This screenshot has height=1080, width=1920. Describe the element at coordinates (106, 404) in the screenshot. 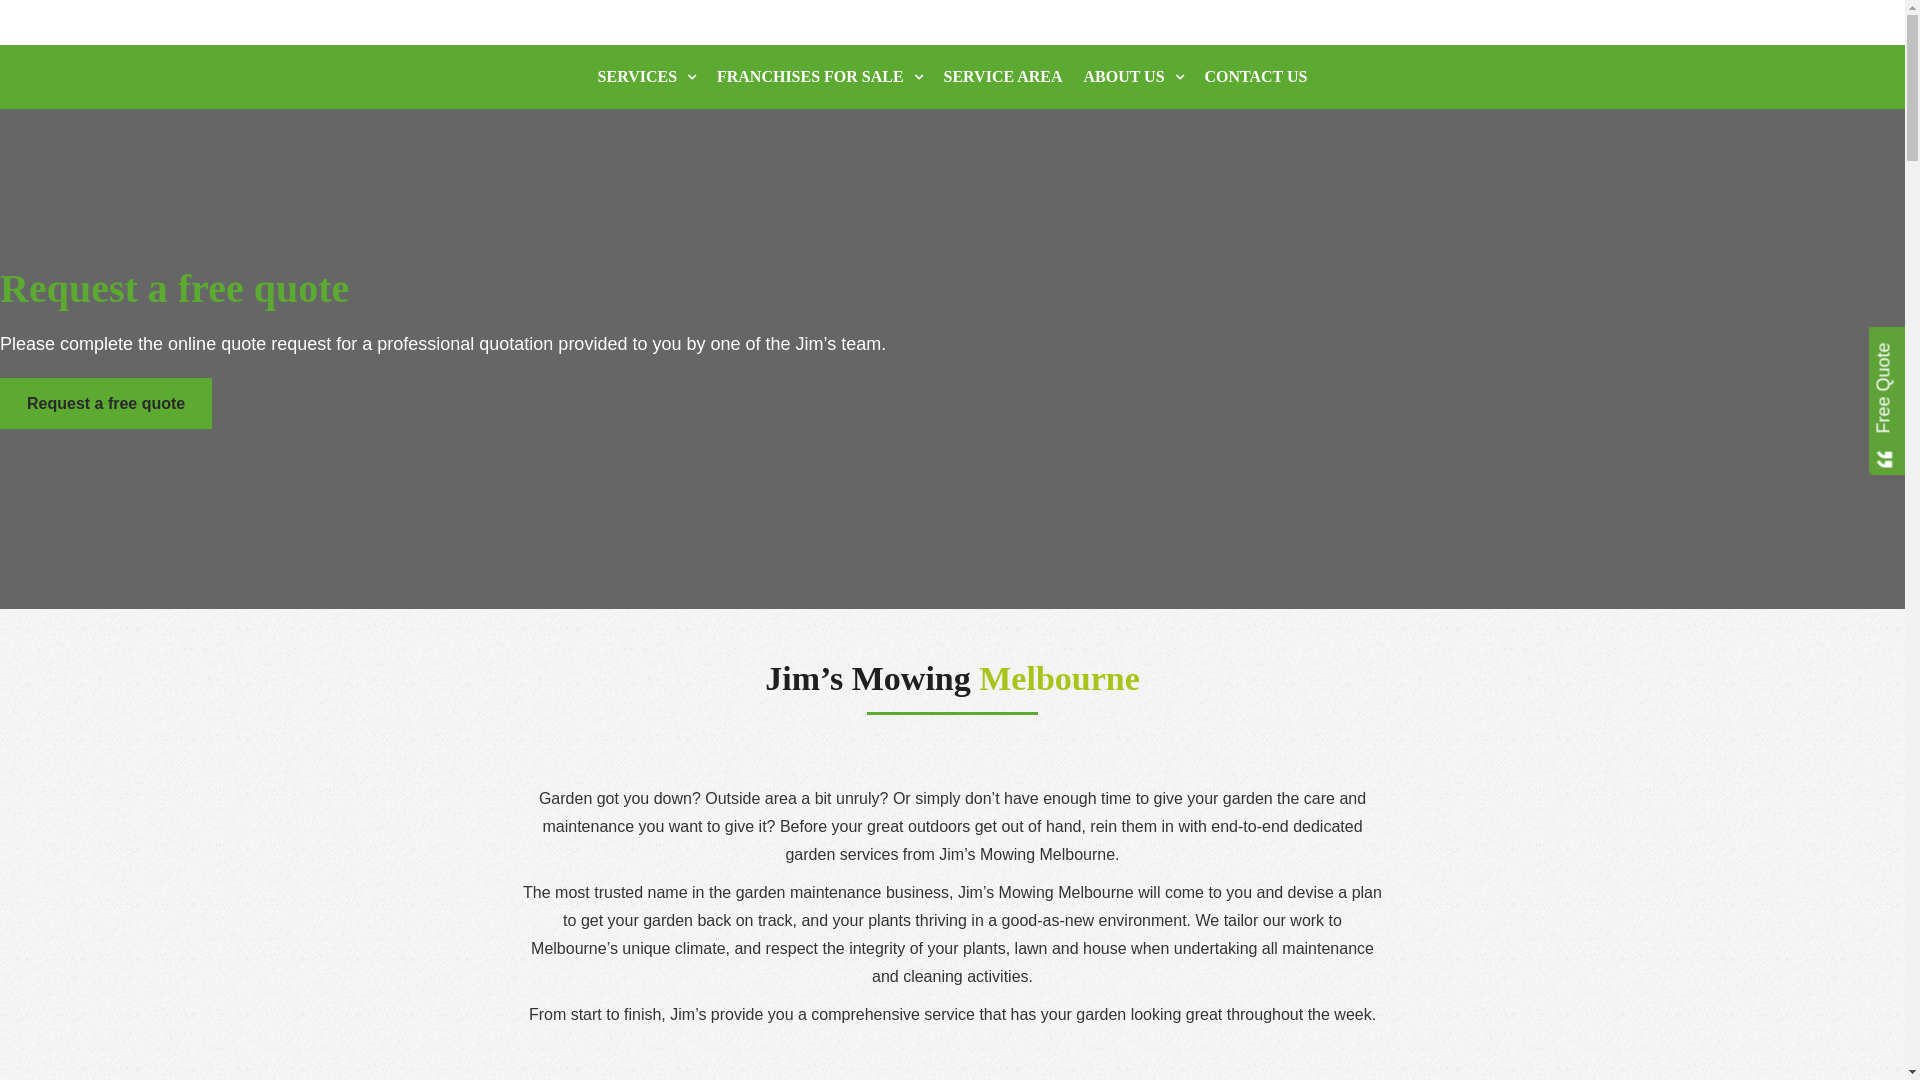

I see `Request a free quote` at that location.